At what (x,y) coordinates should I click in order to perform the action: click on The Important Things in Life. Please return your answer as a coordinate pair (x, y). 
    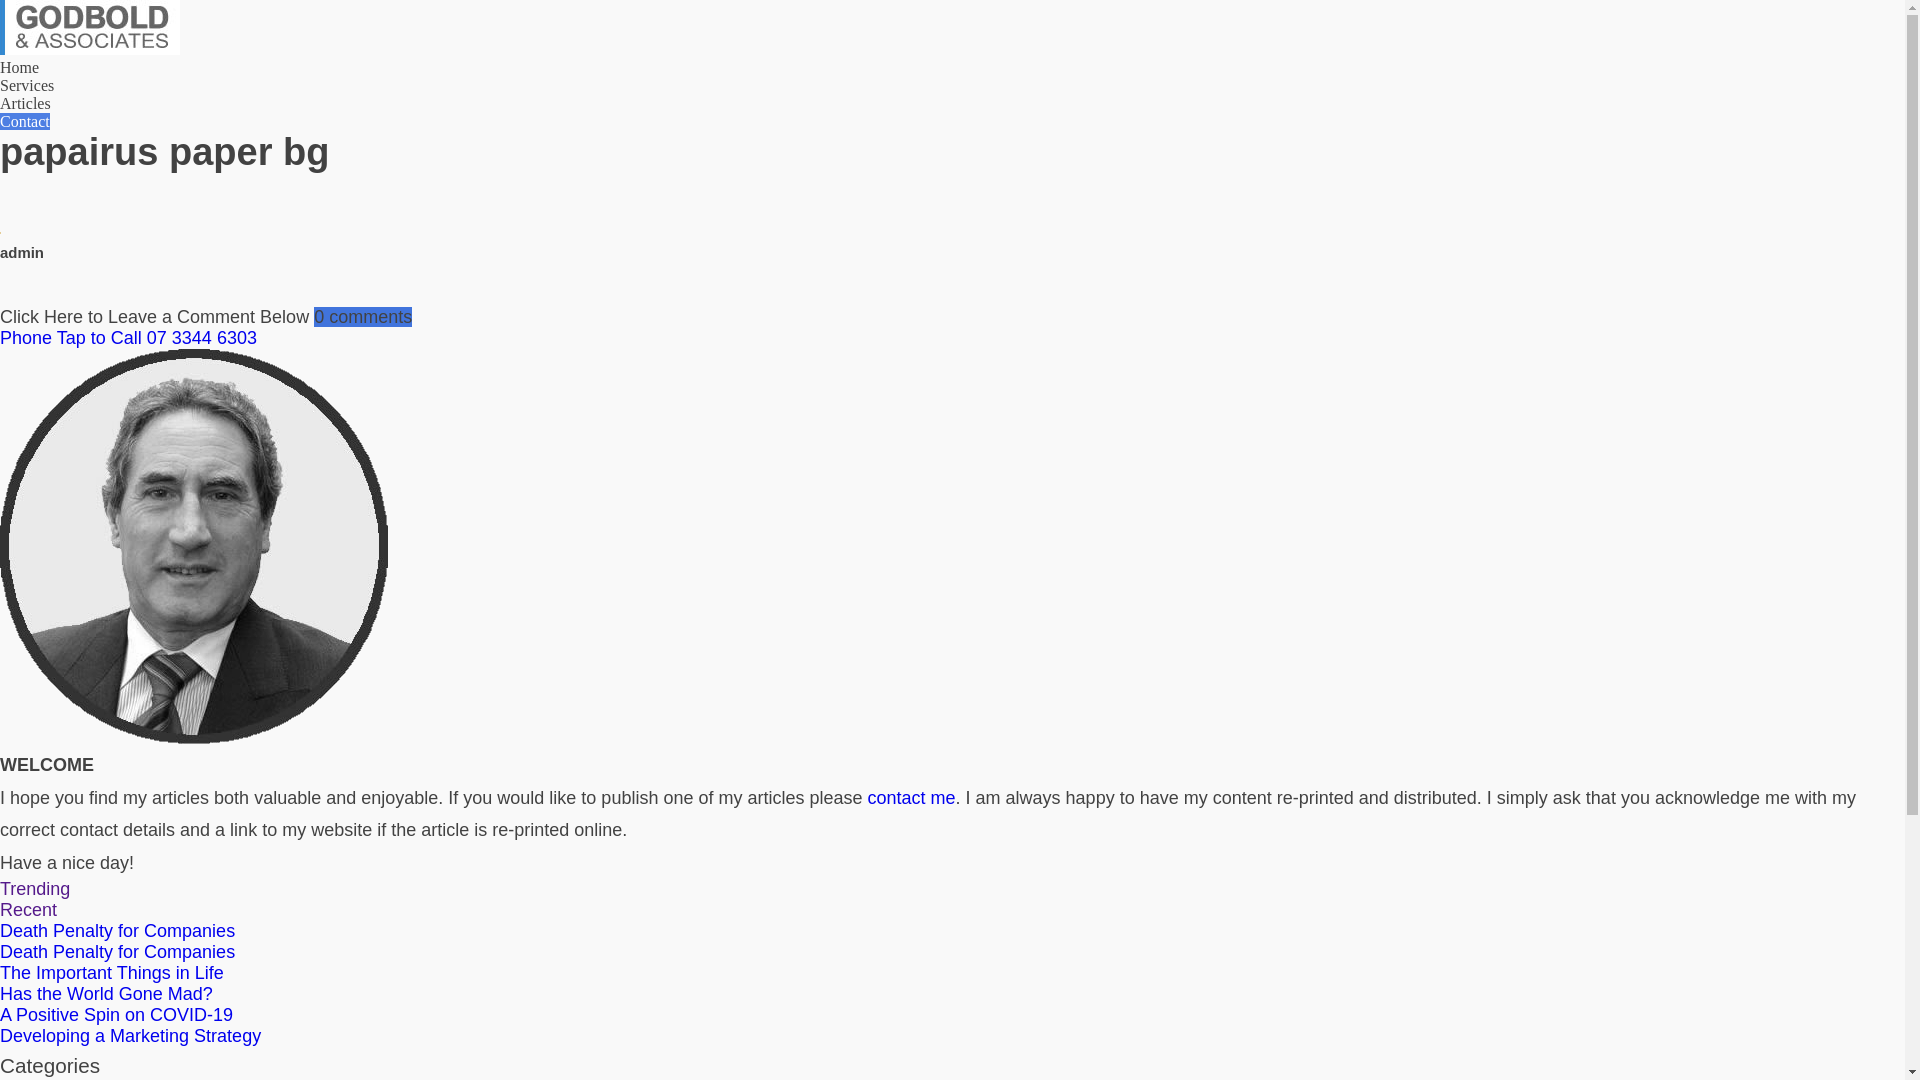
    Looking at the image, I should click on (112, 973).